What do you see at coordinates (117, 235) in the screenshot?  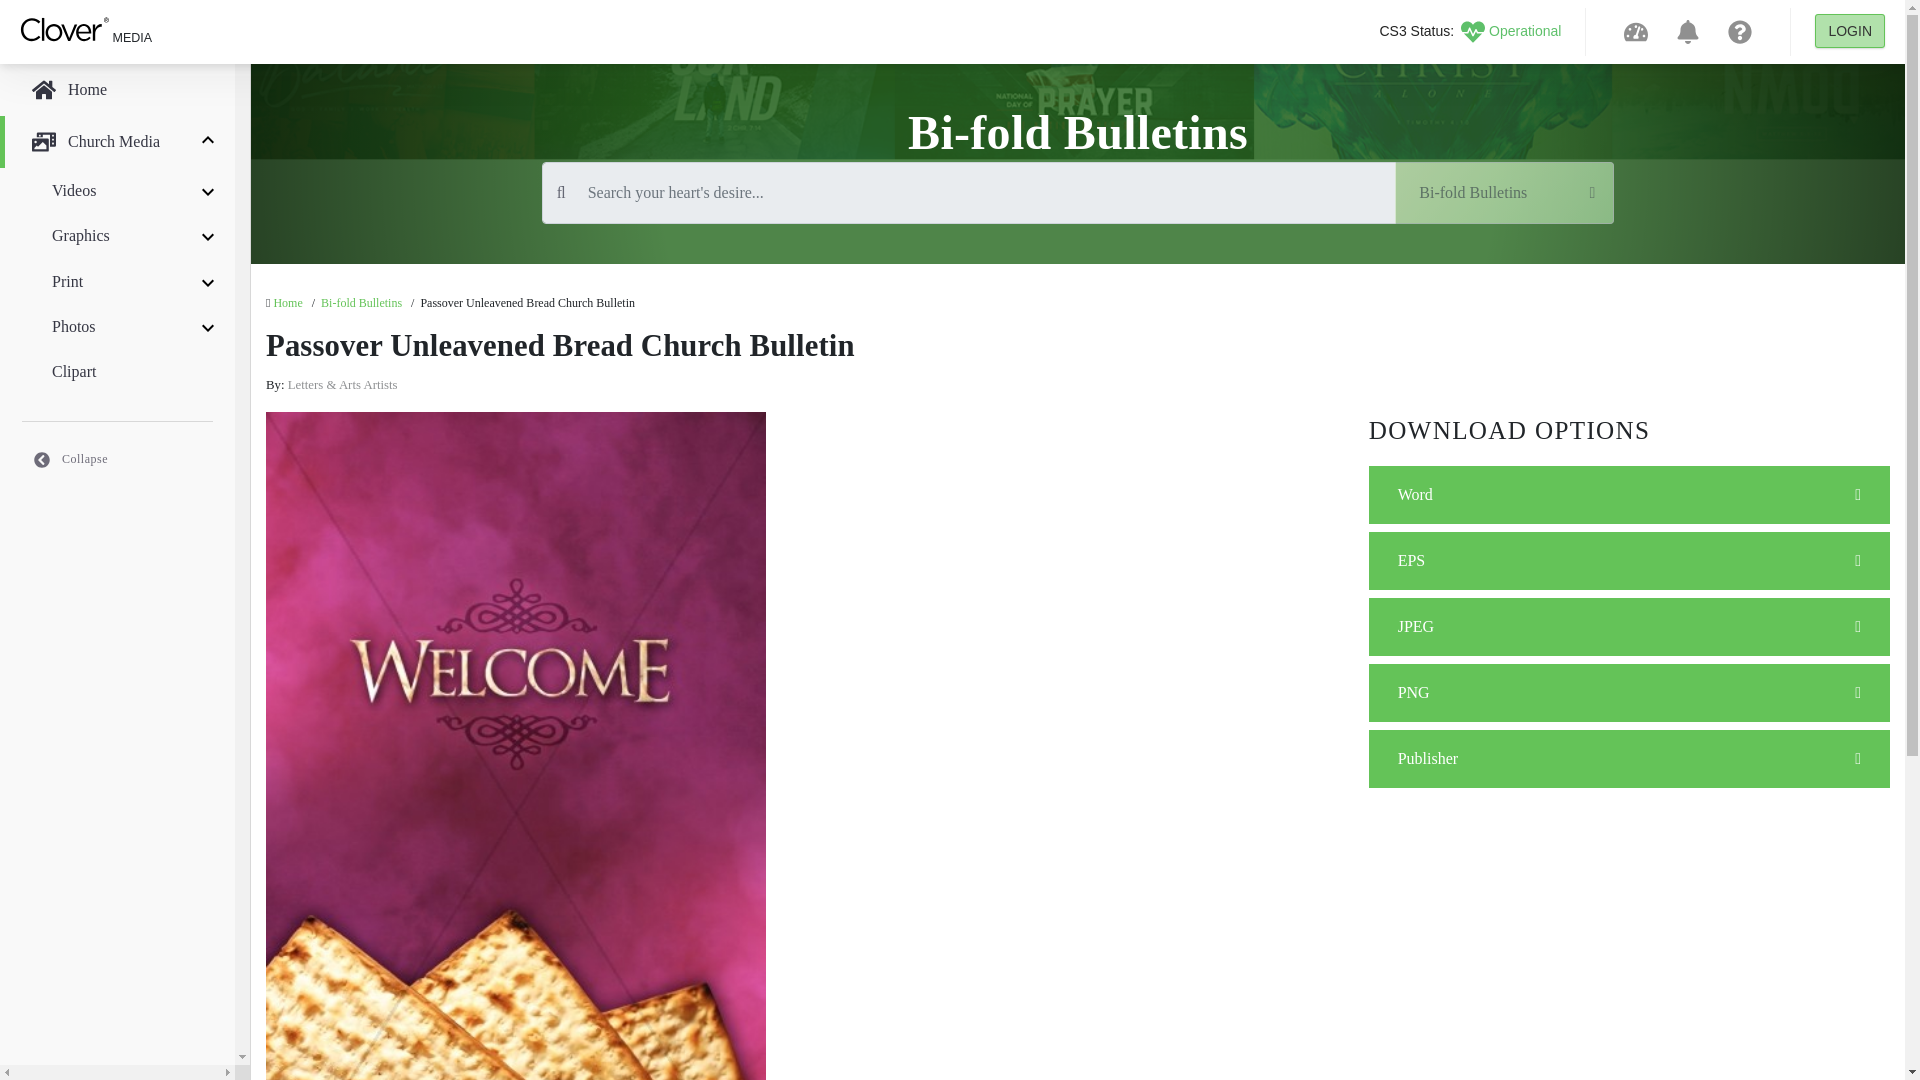 I see `Graphics` at bounding box center [117, 235].